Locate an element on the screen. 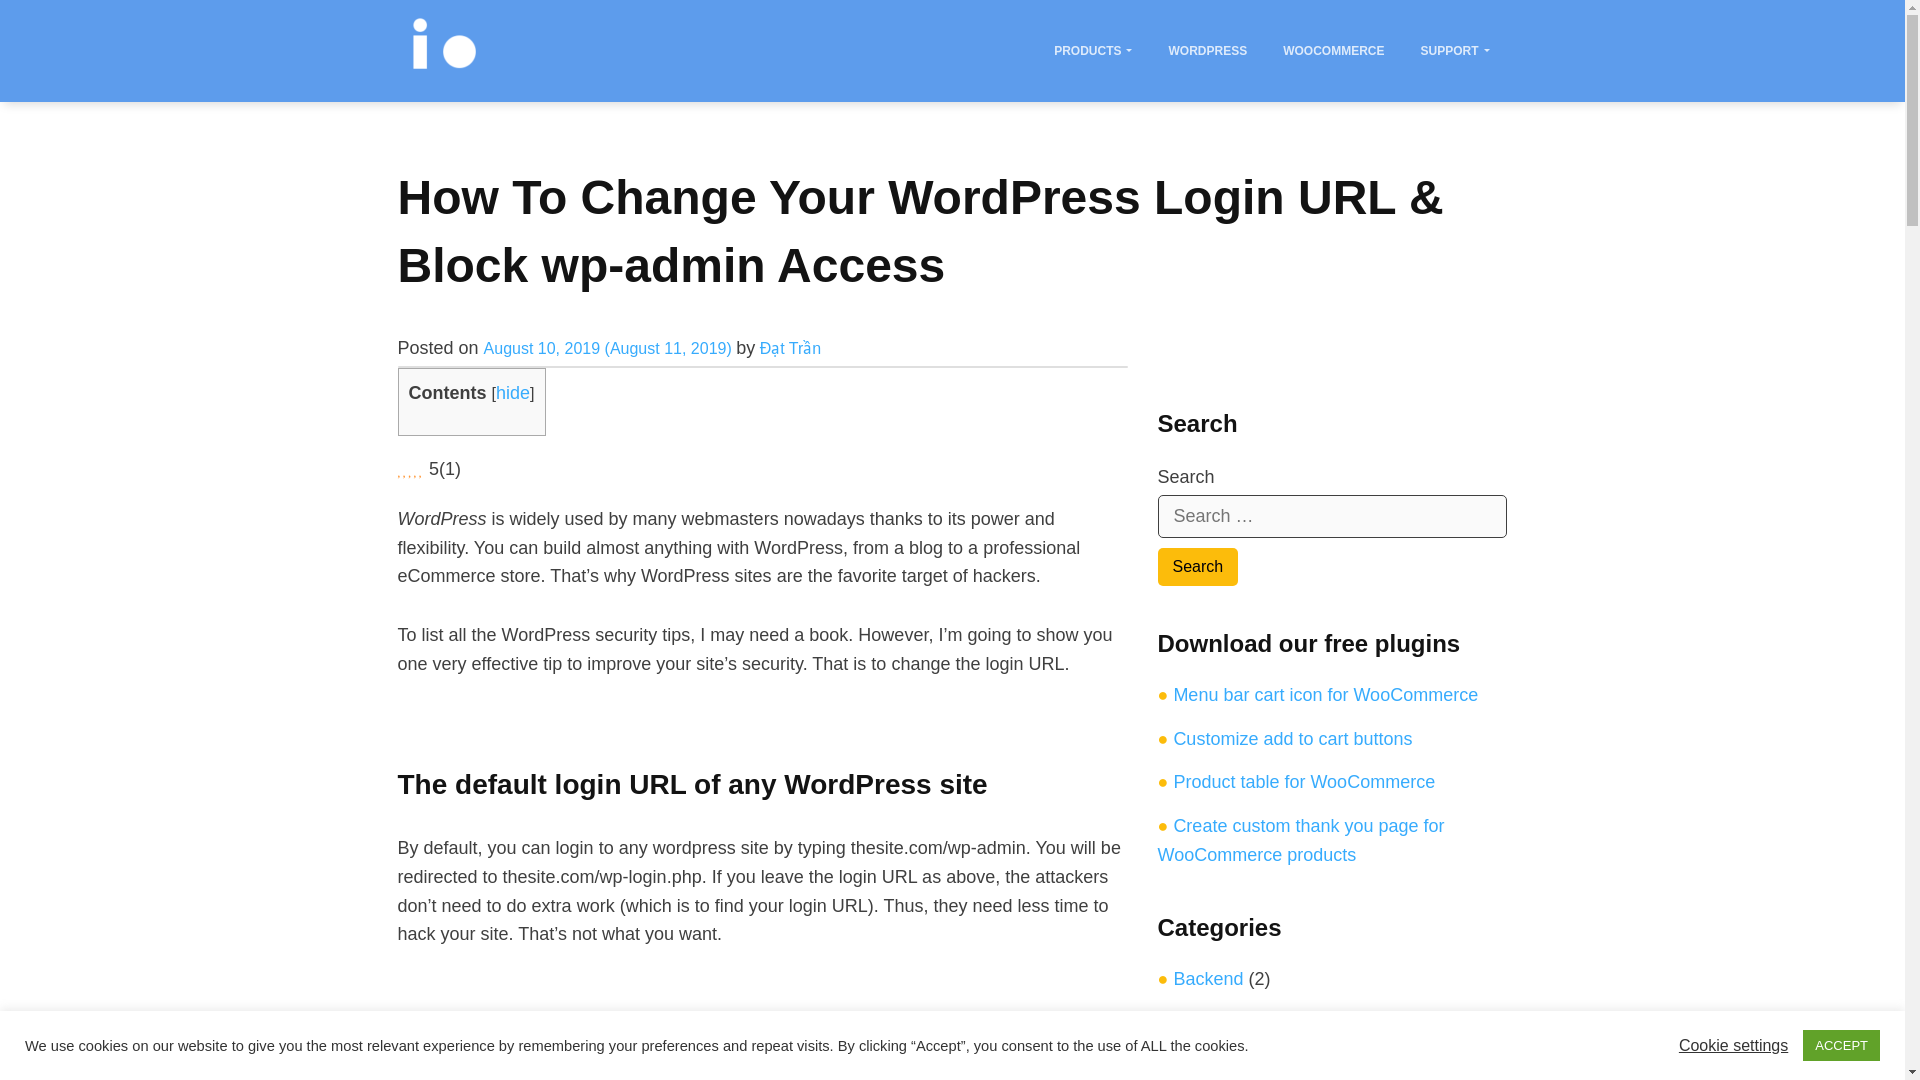 The image size is (1920, 1080). SUPPORT is located at coordinates (1454, 50).